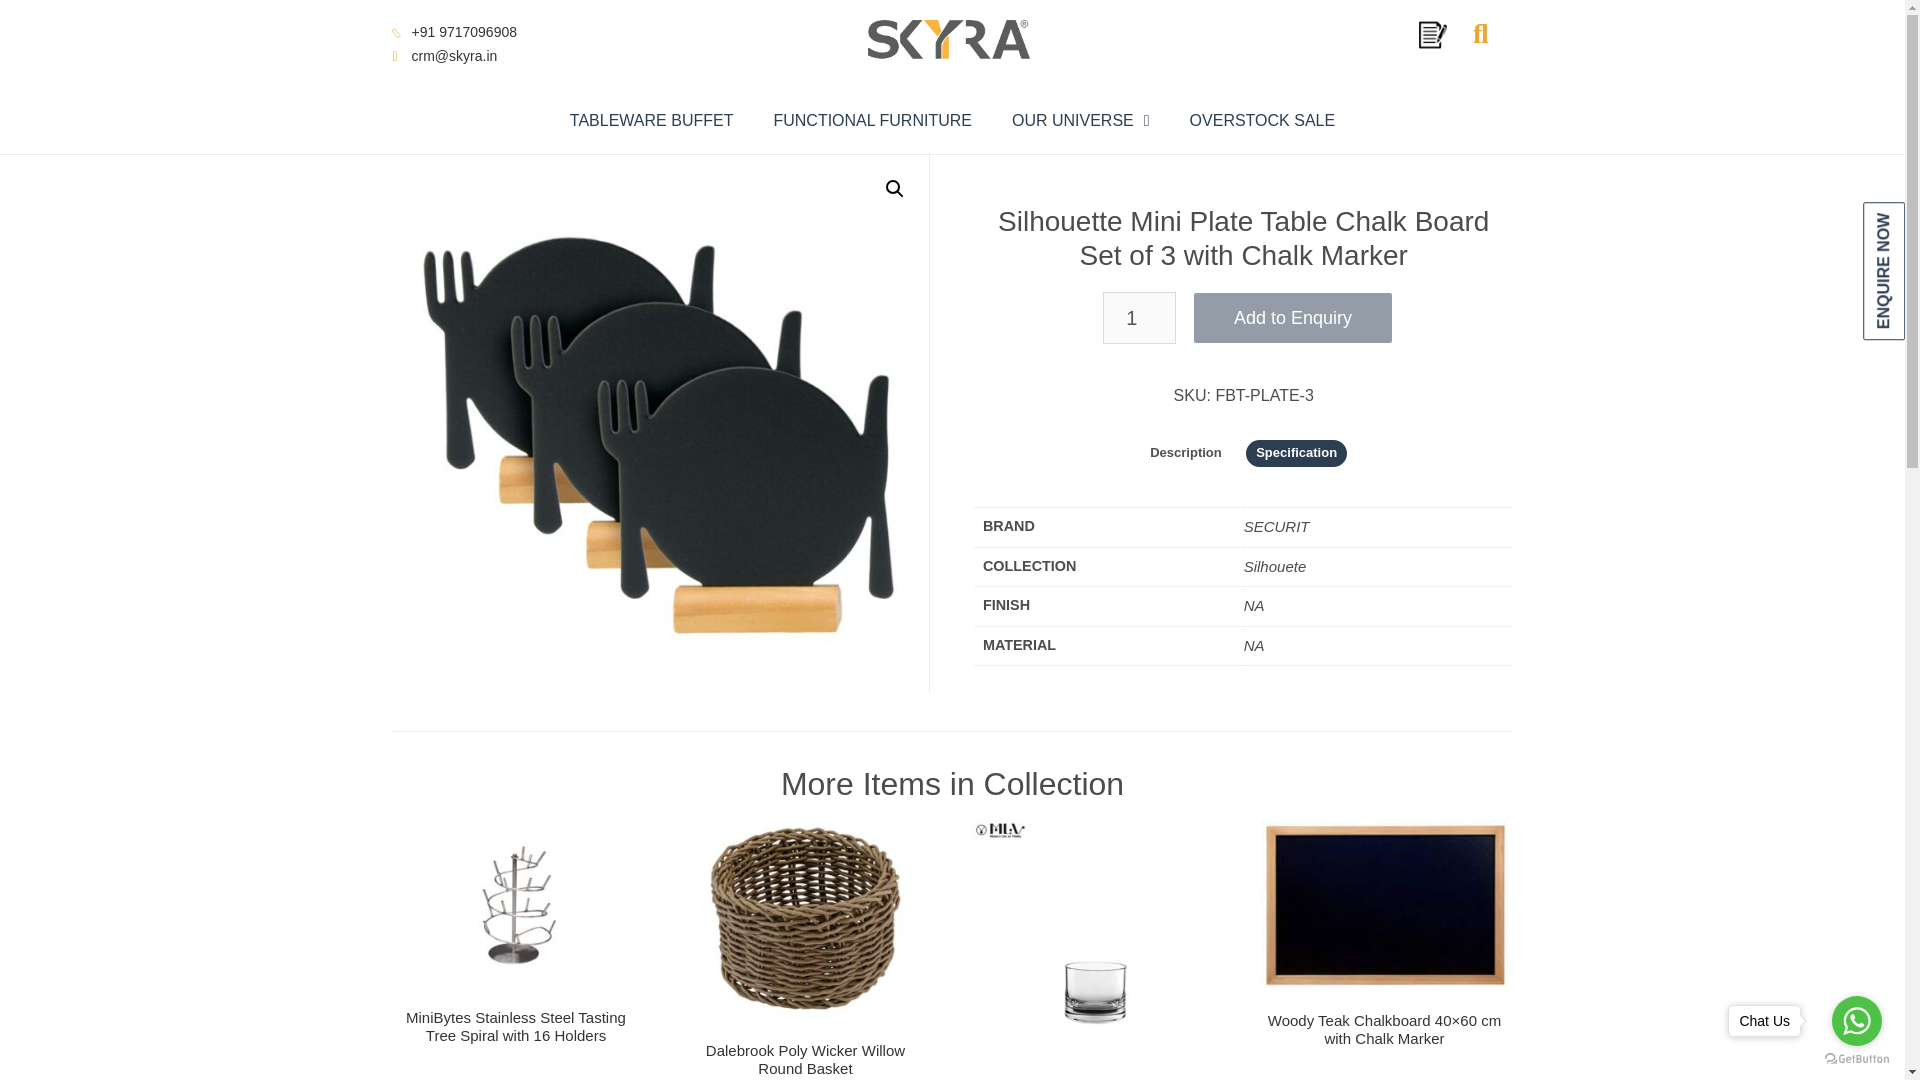 Image resolution: width=1920 pixels, height=1080 pixels. I want to click on TABLEWARE BUFFET, so click(652, 120).